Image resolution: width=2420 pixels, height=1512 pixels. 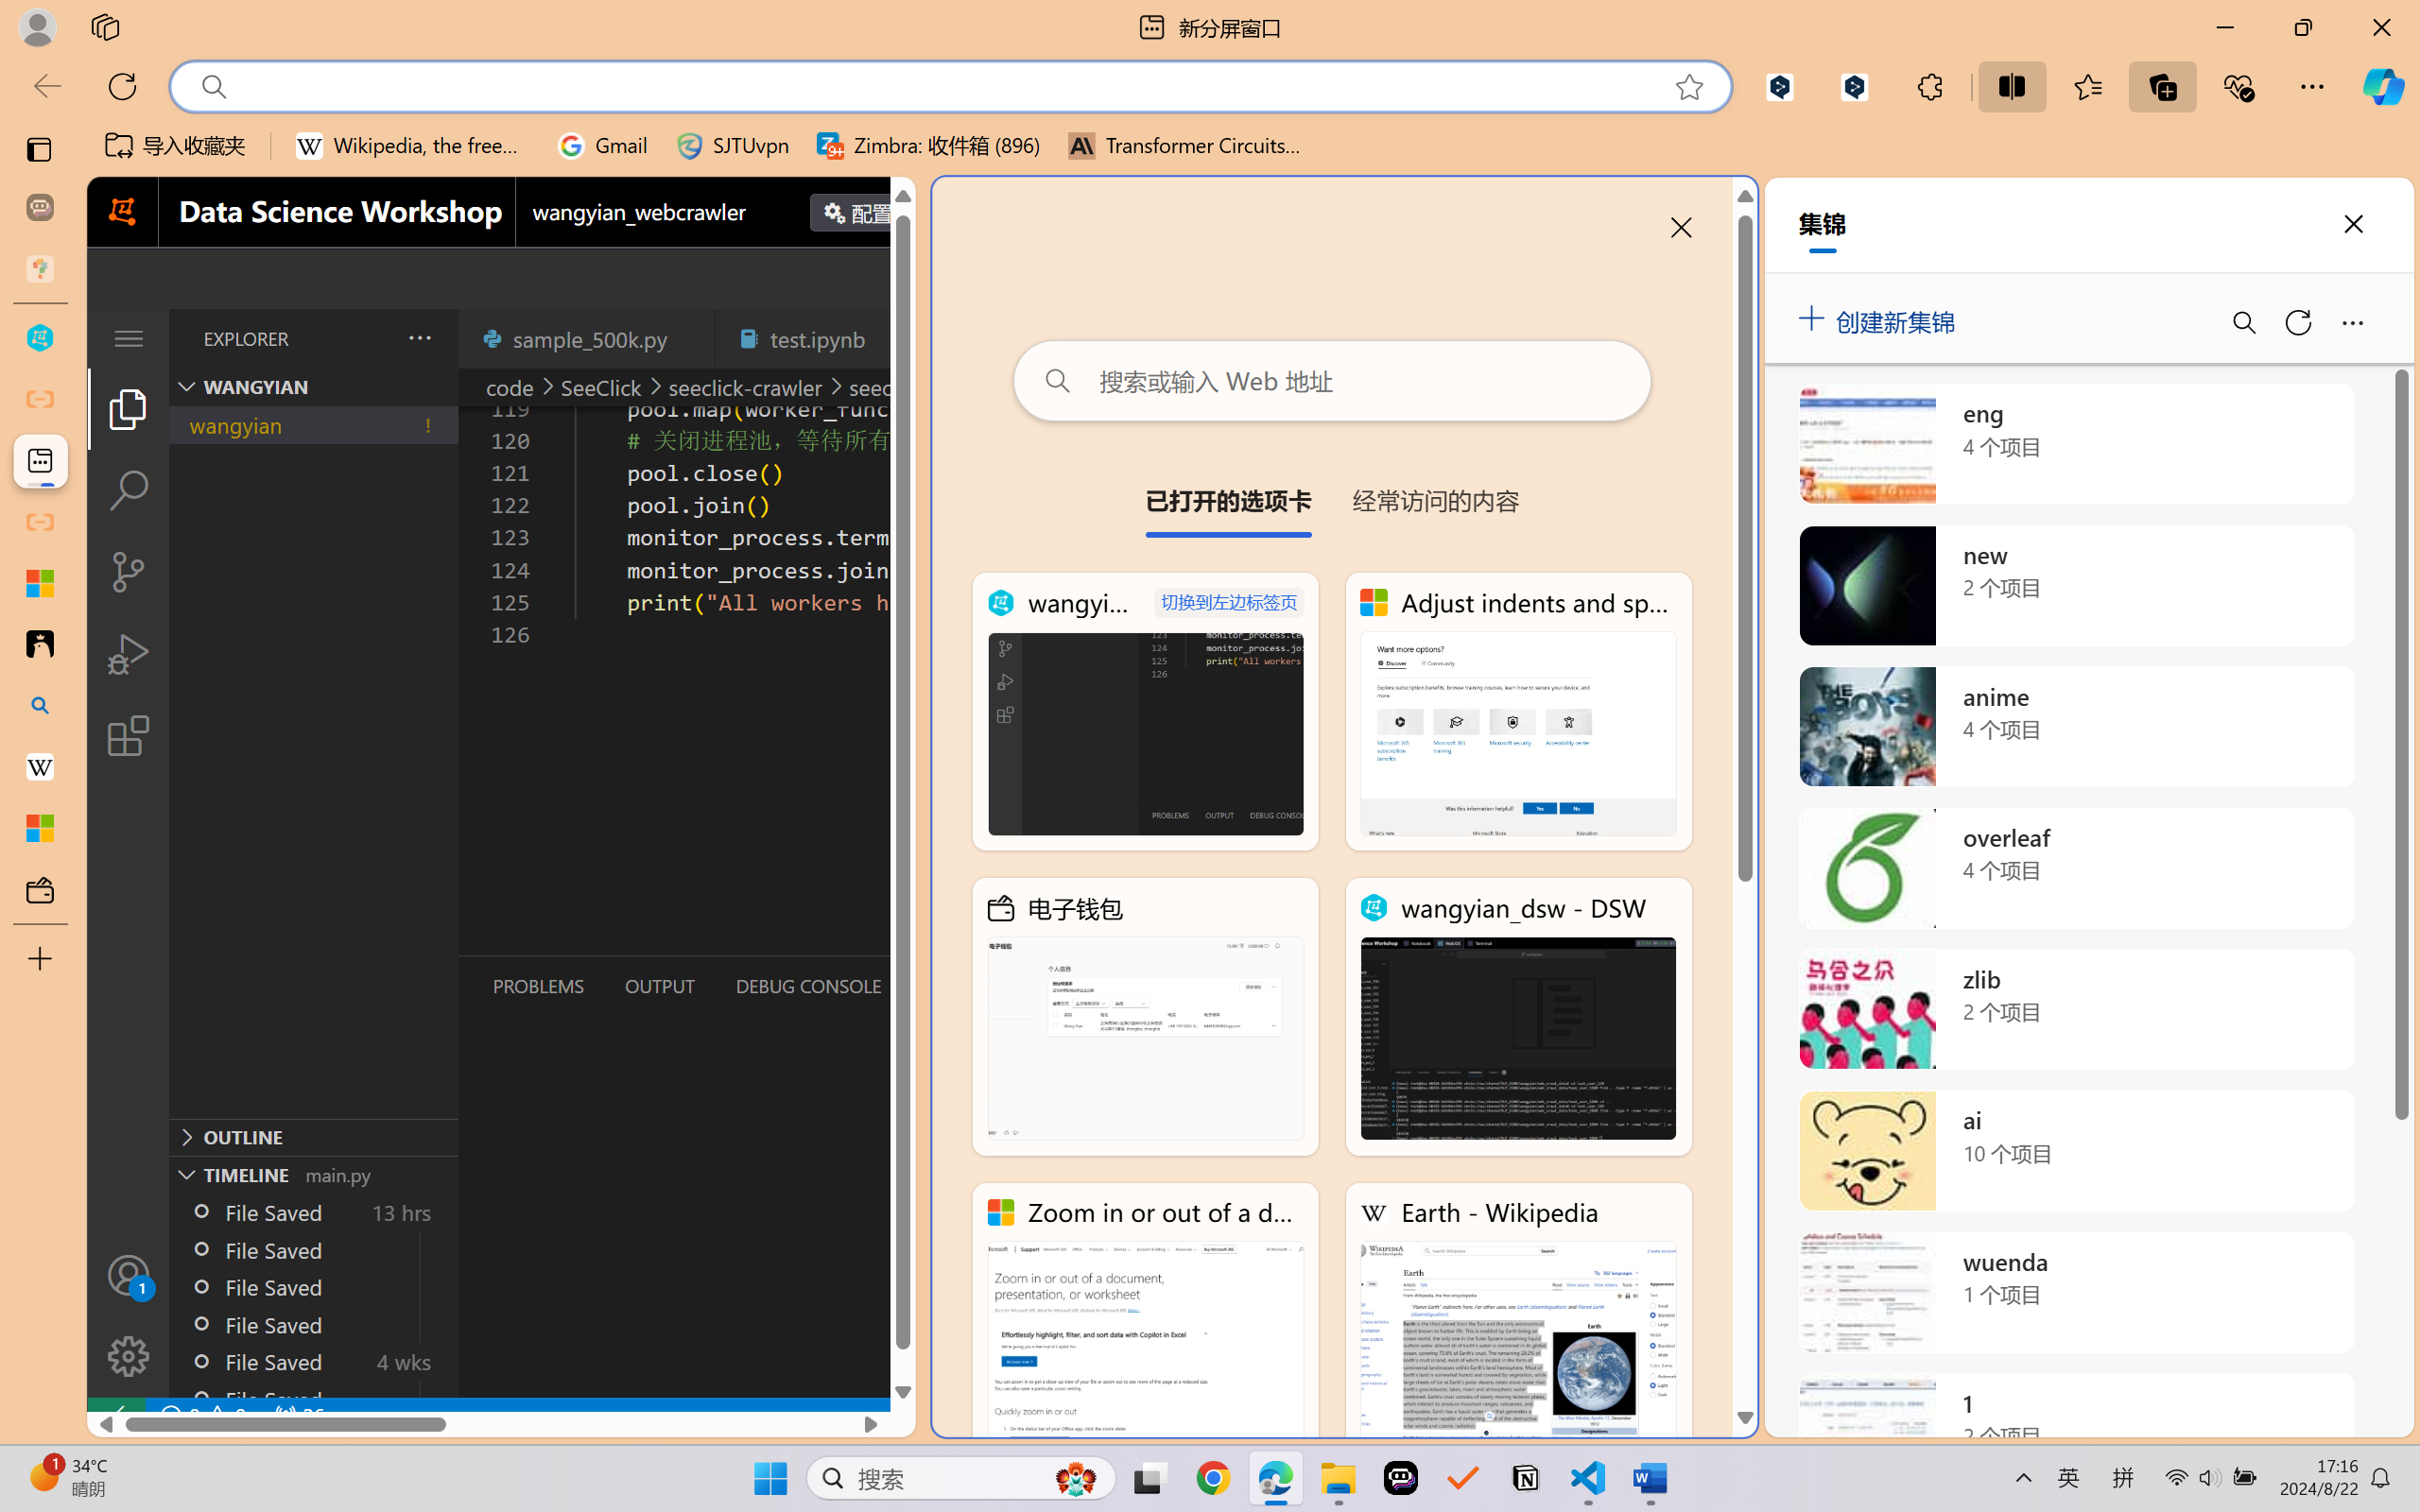 I want to click on Explorer (Ctrl+Shift+E), so click(x=129, y=408).